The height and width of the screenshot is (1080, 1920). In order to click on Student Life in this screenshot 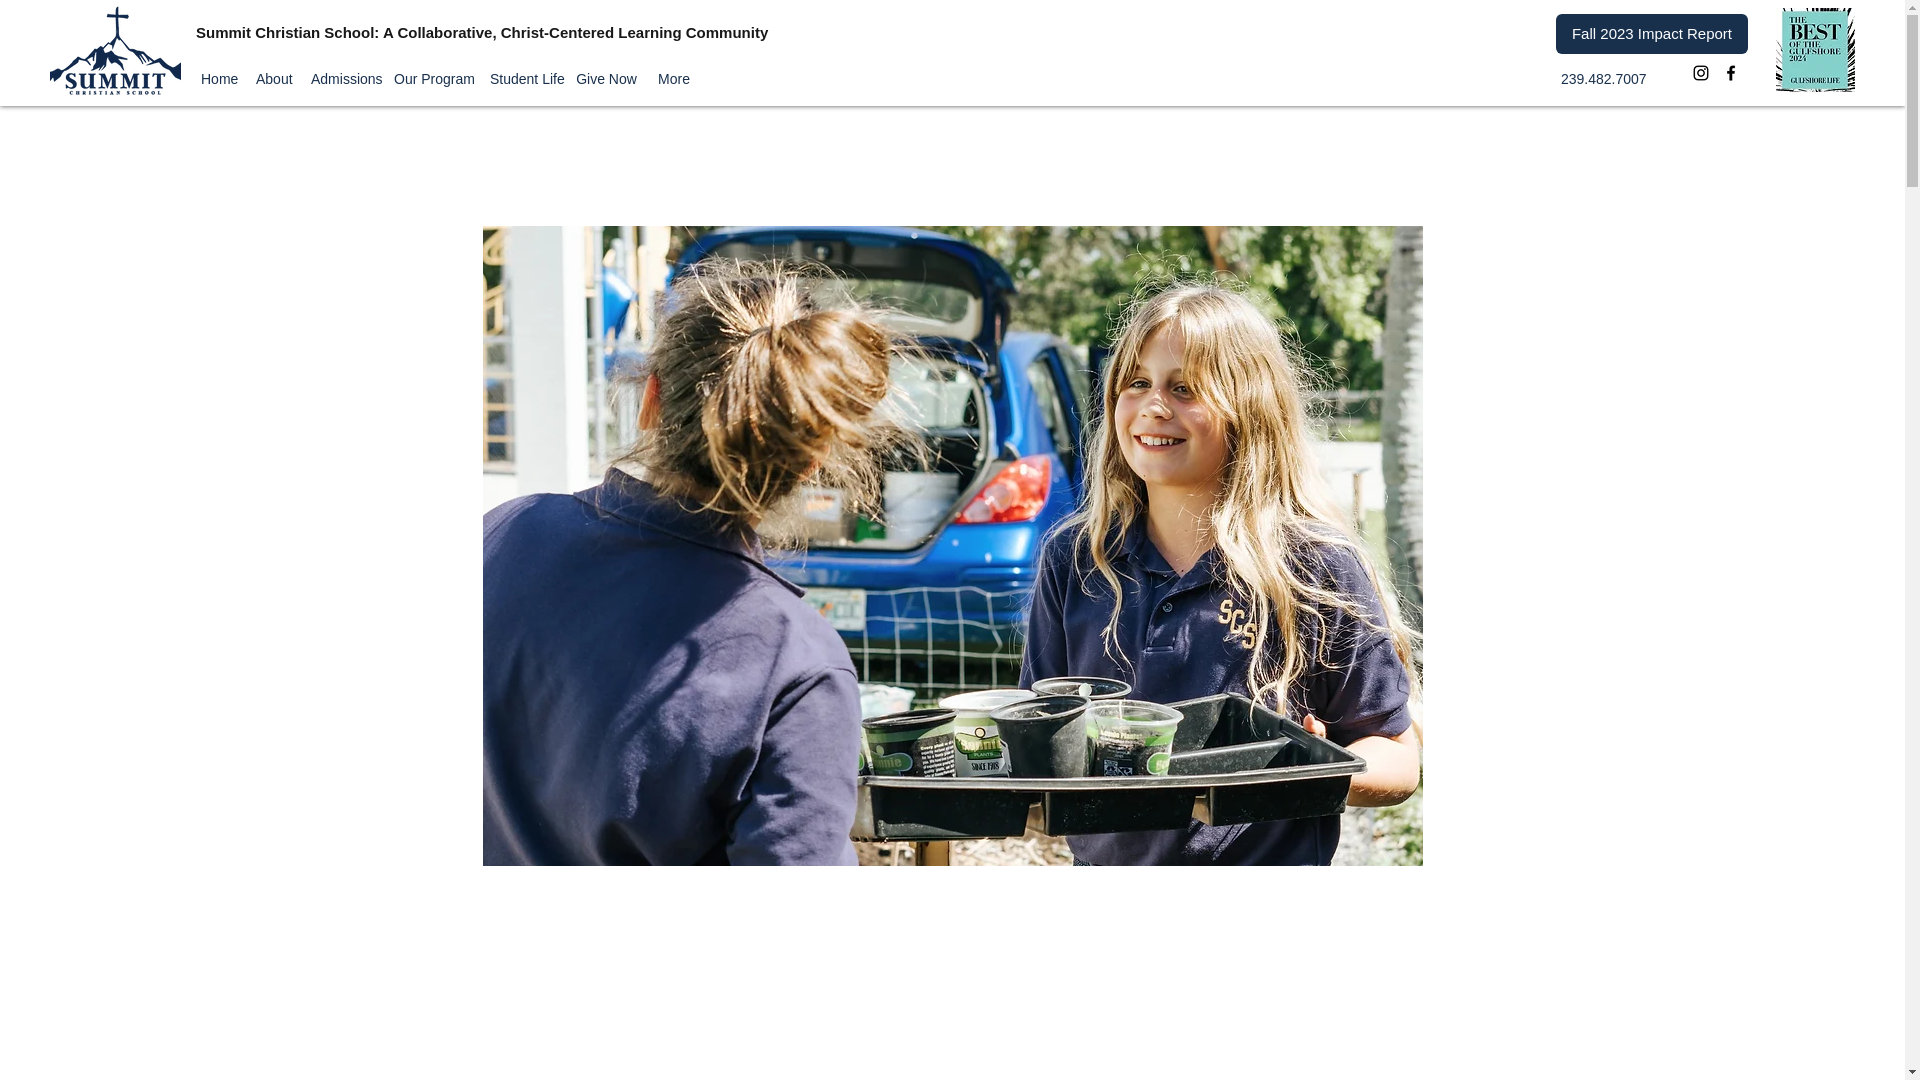, I will do `click(522, 80)`.